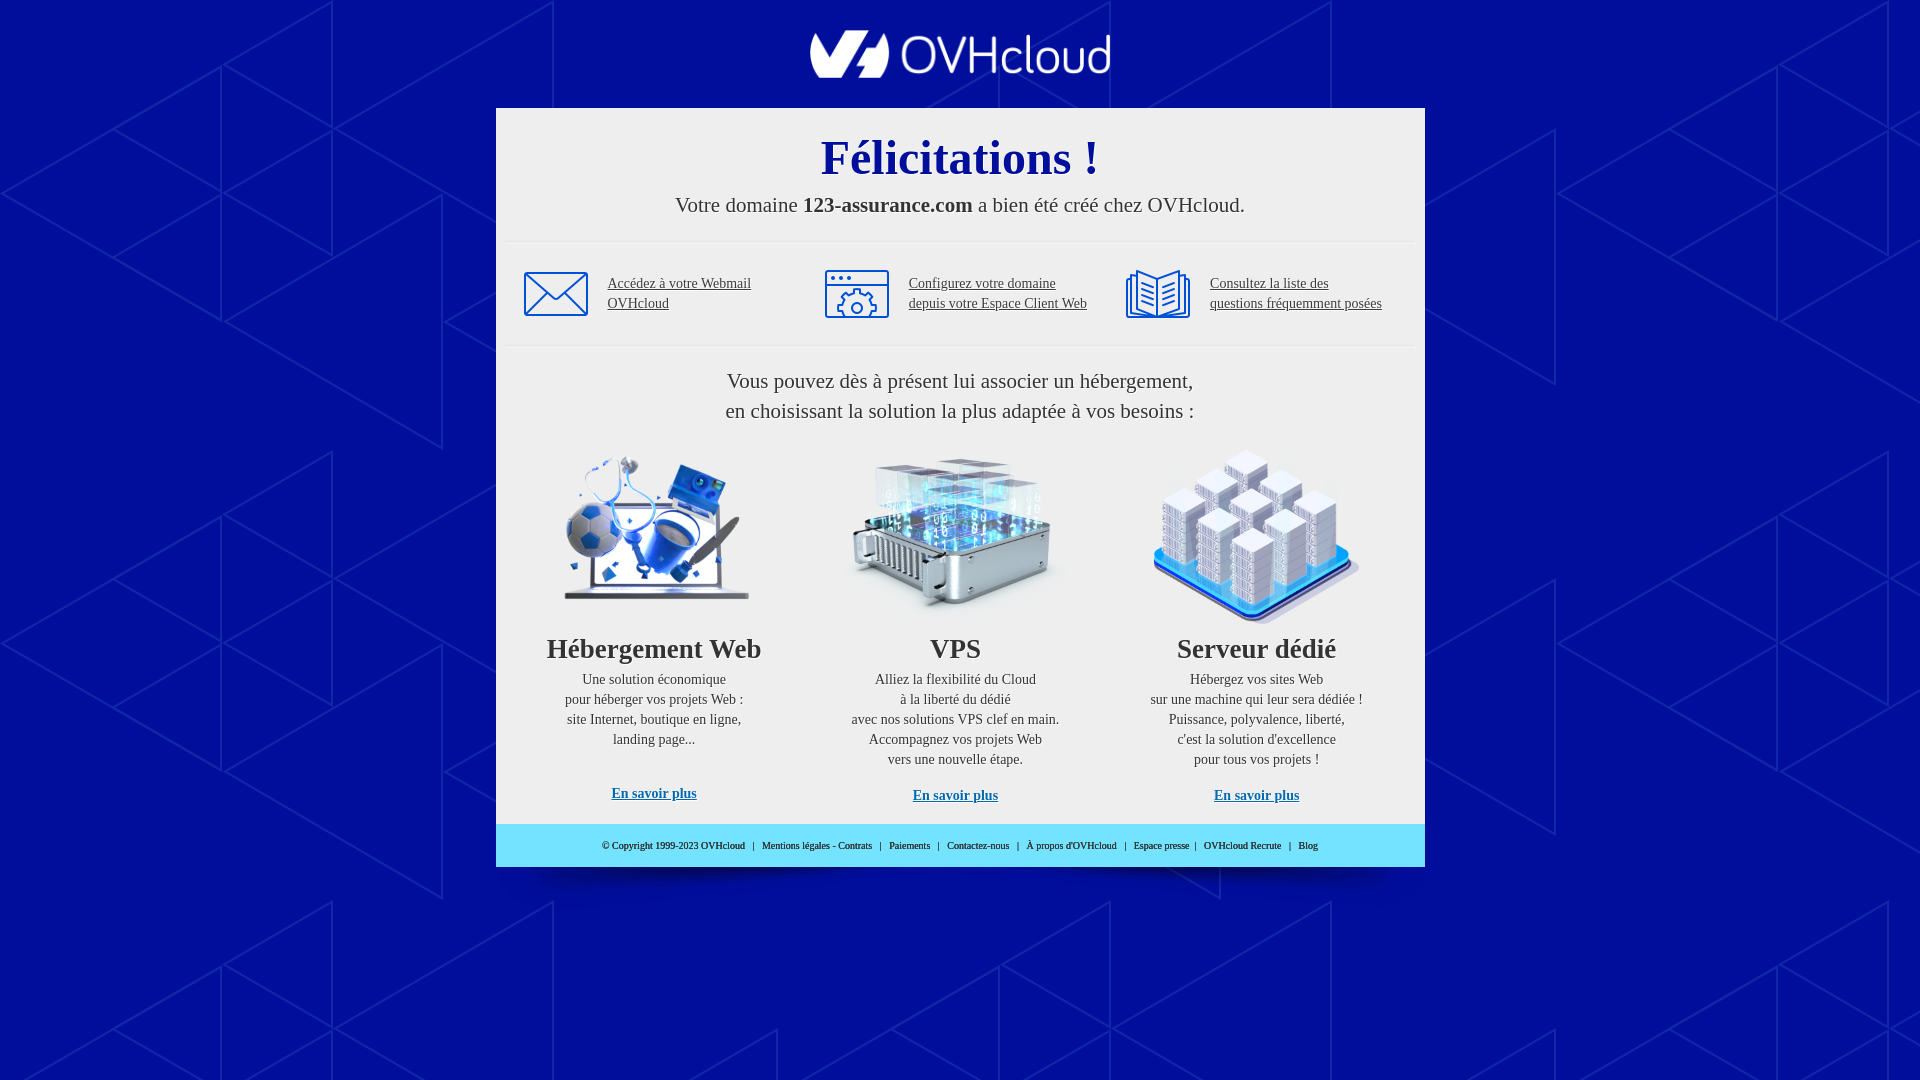 This screenshot has width=1920, height=1080. Describe the element at coordinates (960, 72) in the screenshot. I see `OVHcloud` at that location.